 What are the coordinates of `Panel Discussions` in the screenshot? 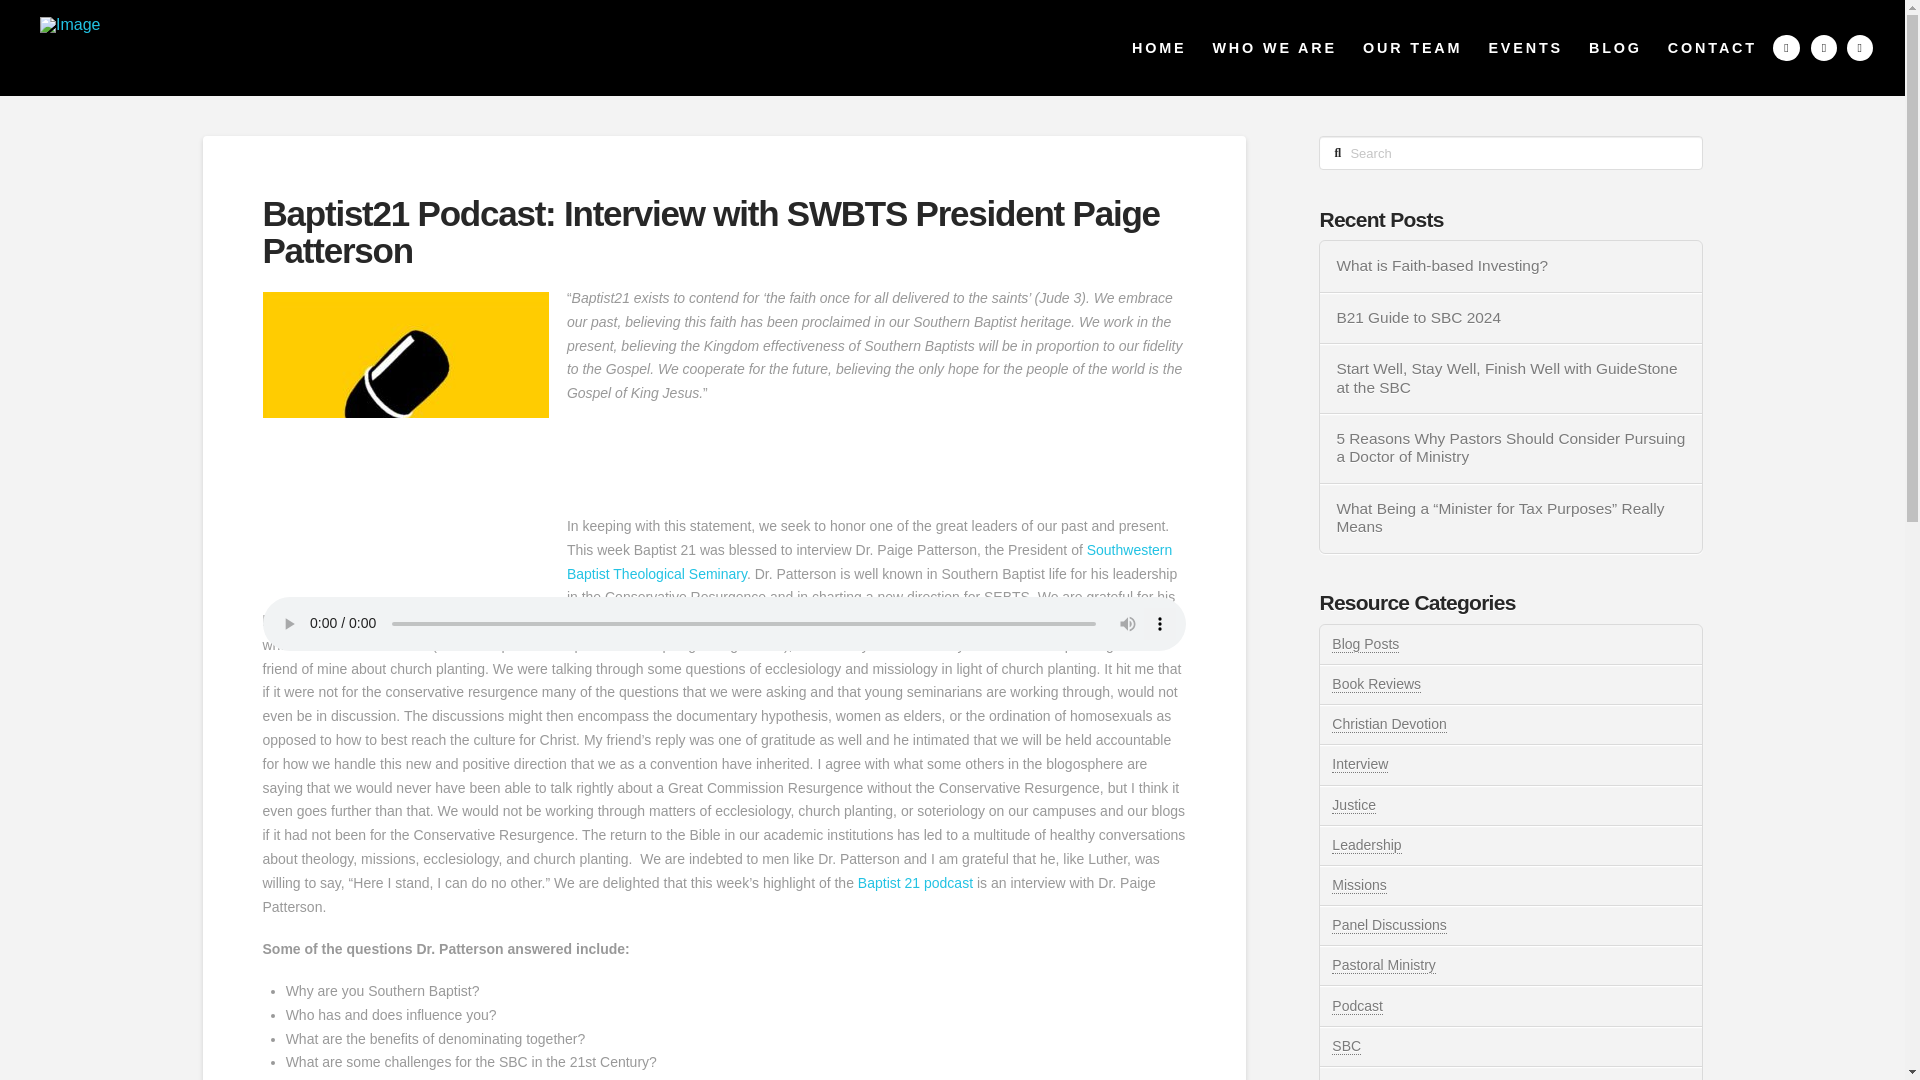 It's located at (1388, 925).